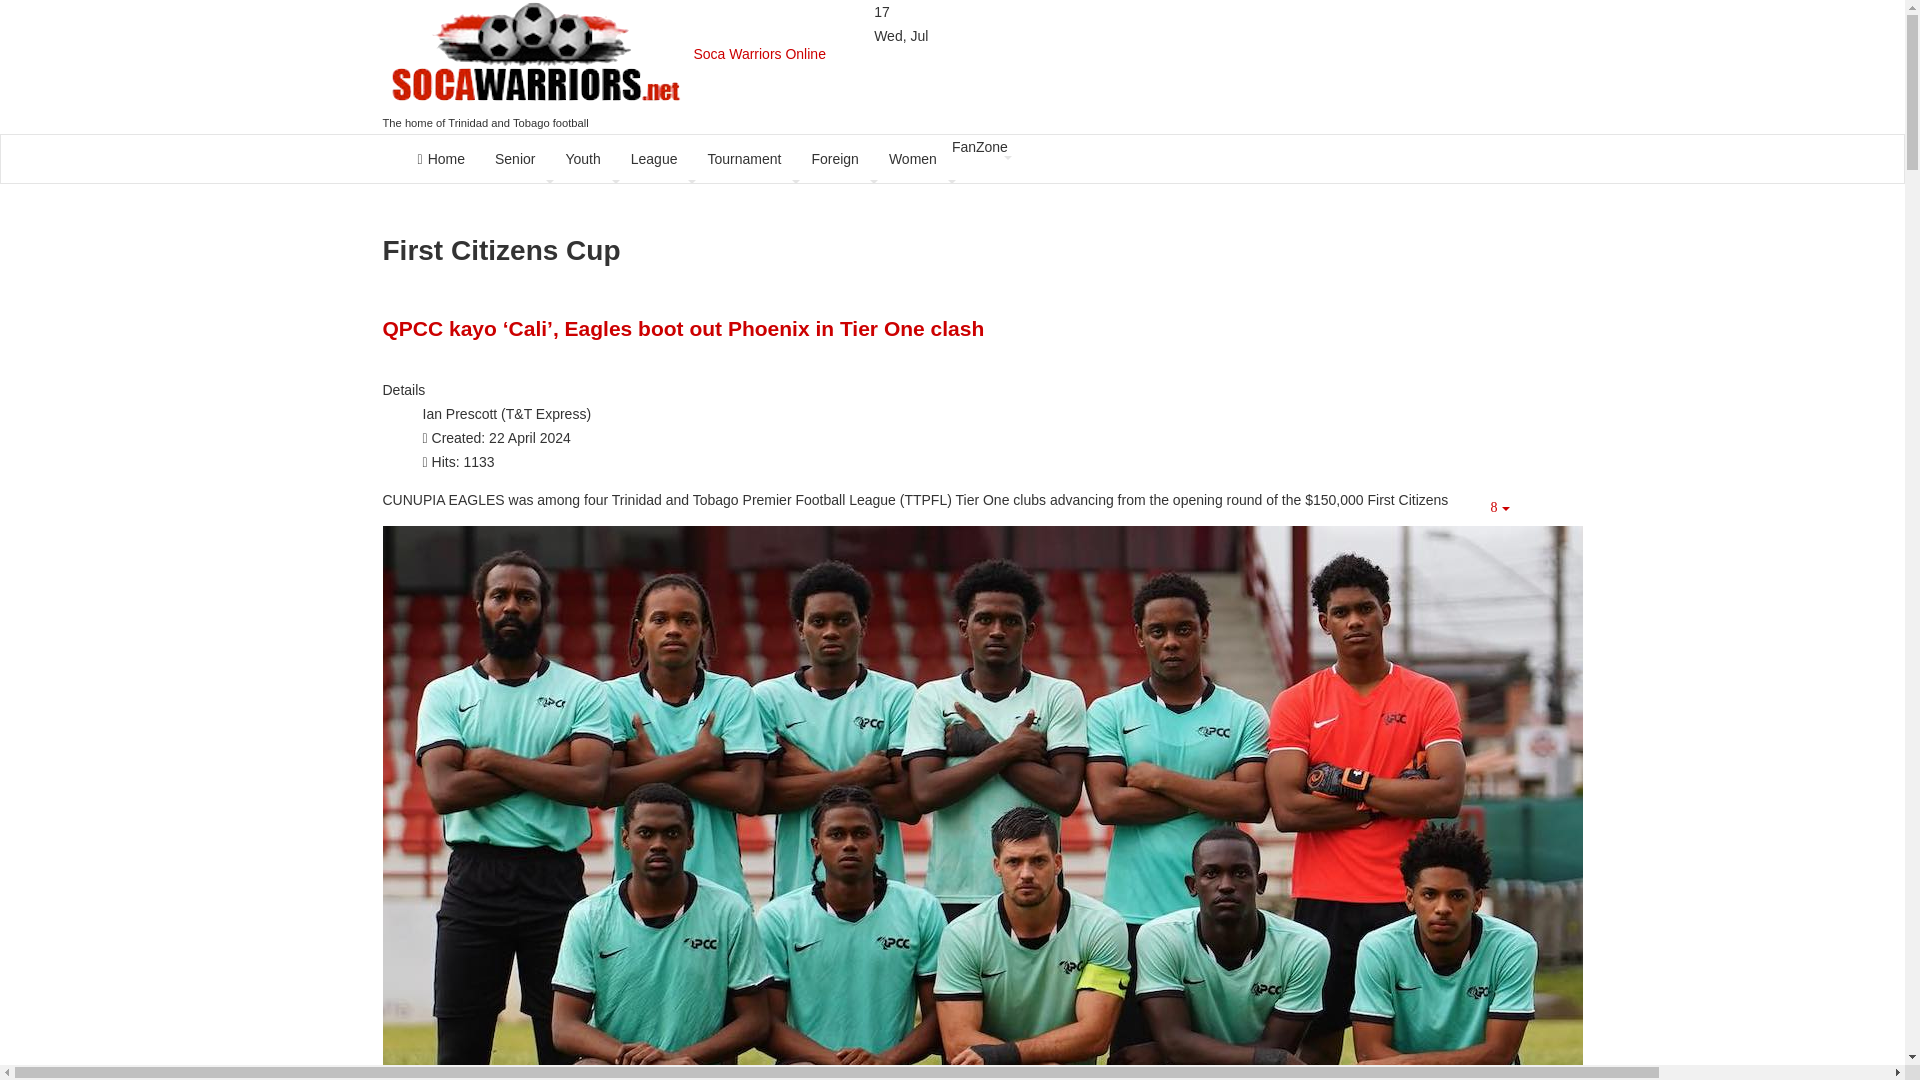  I want to click on Soca Warriors Online, so click(604, 54).